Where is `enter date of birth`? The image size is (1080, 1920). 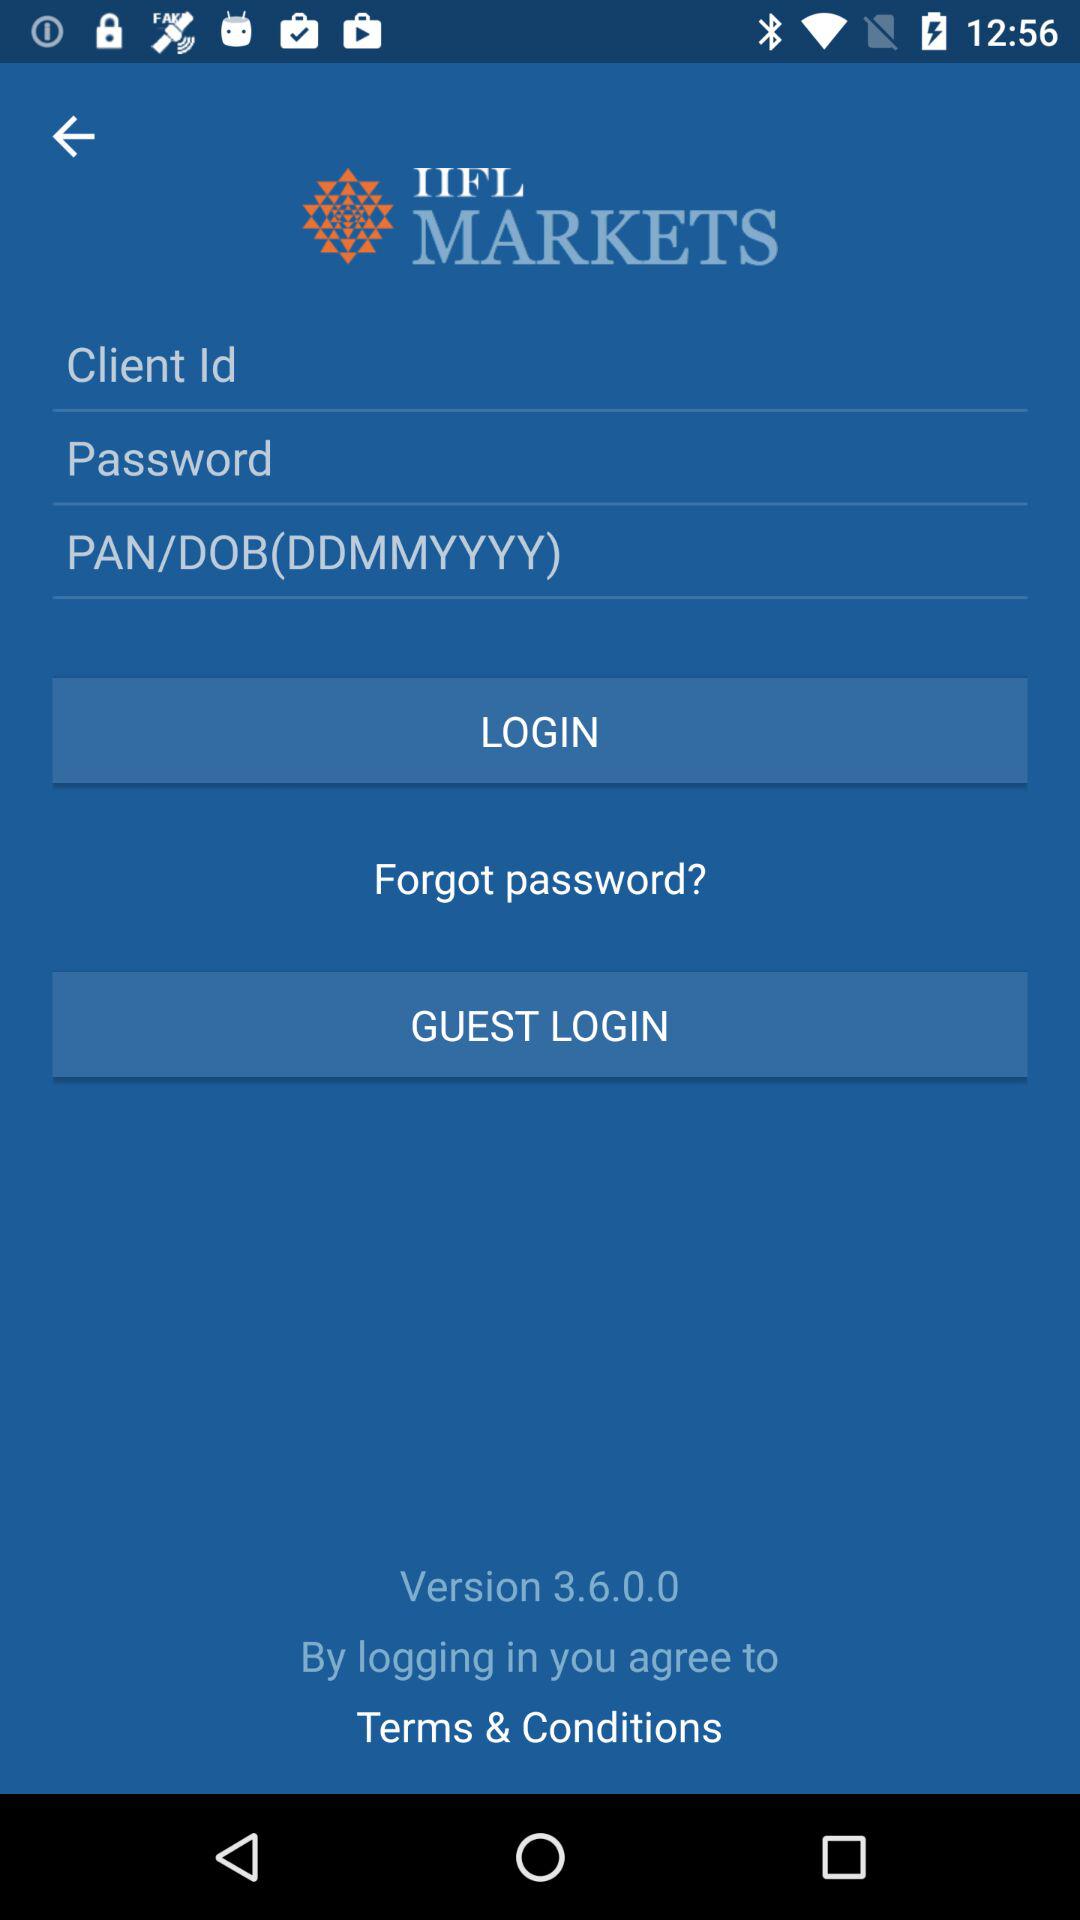 enter date of birth is located at coordinates (540, 550).